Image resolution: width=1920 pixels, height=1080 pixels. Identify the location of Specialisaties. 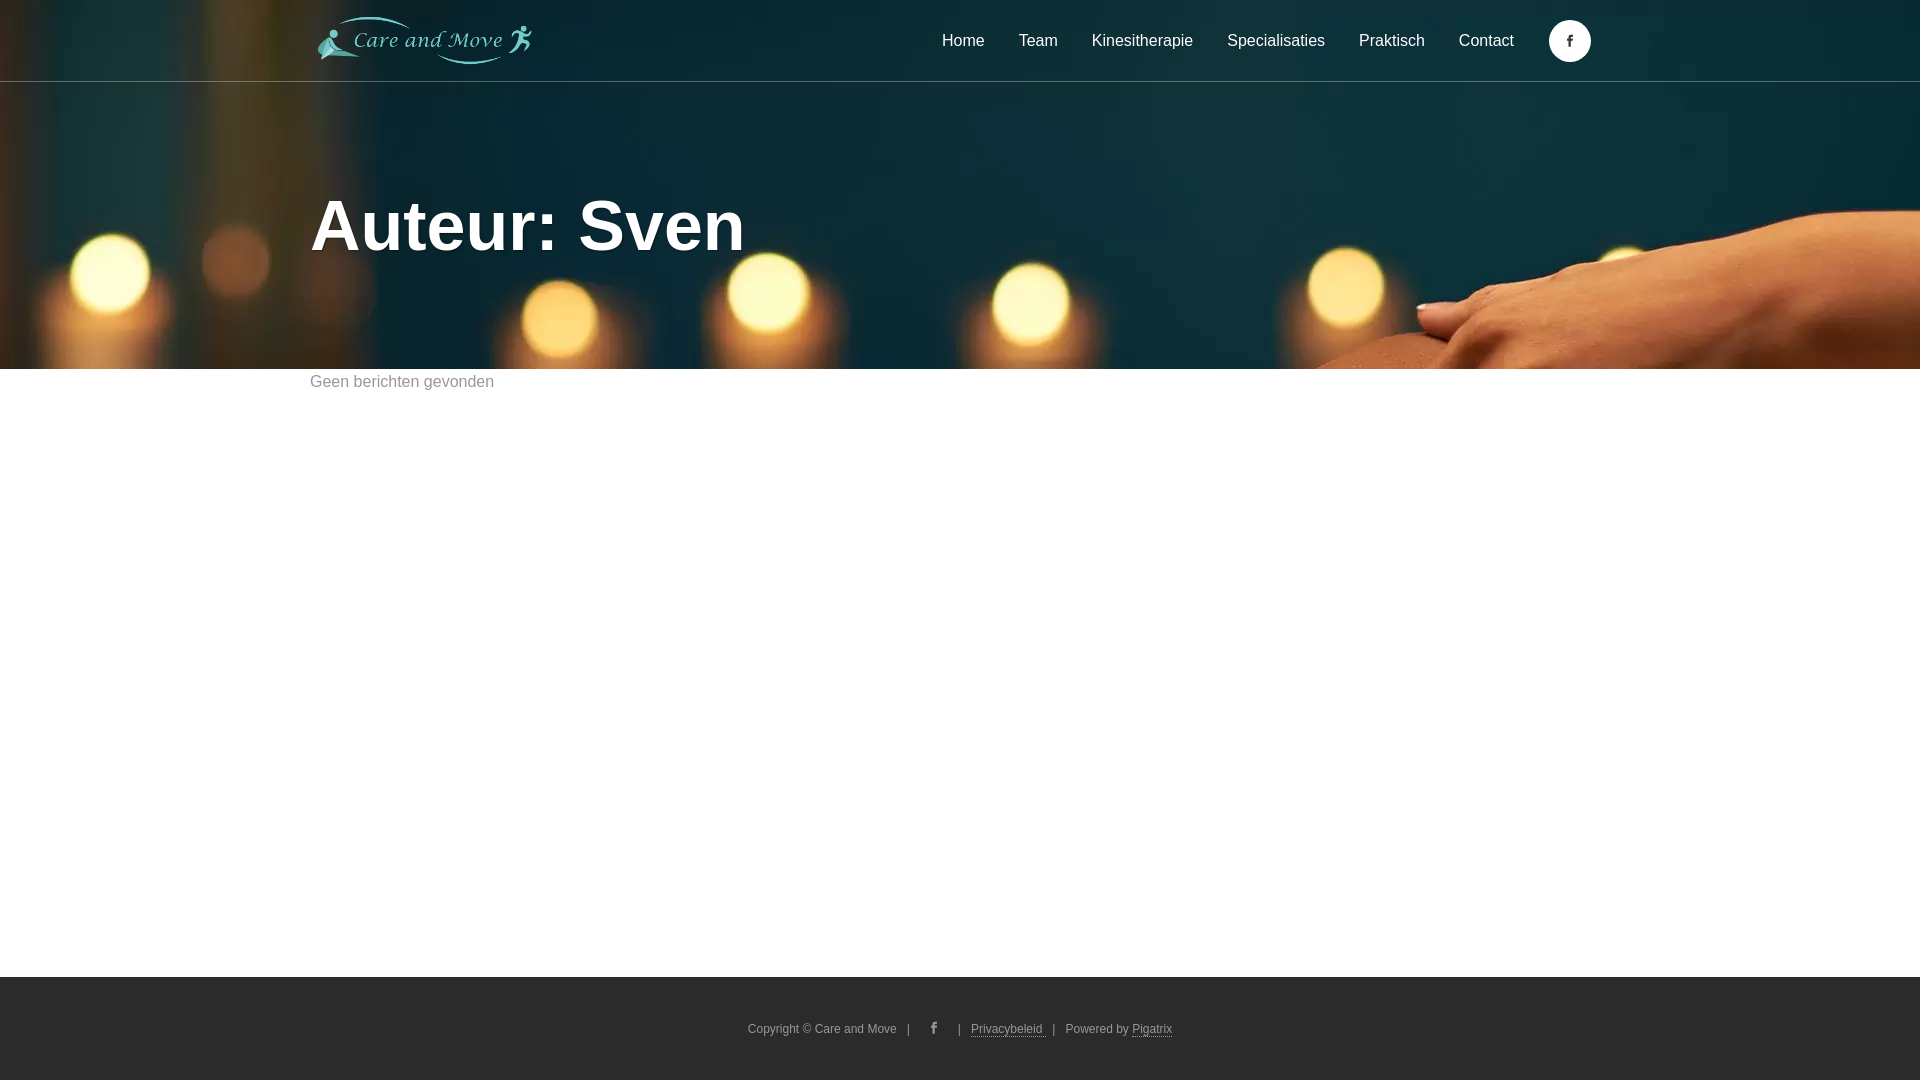
(1276, 40).